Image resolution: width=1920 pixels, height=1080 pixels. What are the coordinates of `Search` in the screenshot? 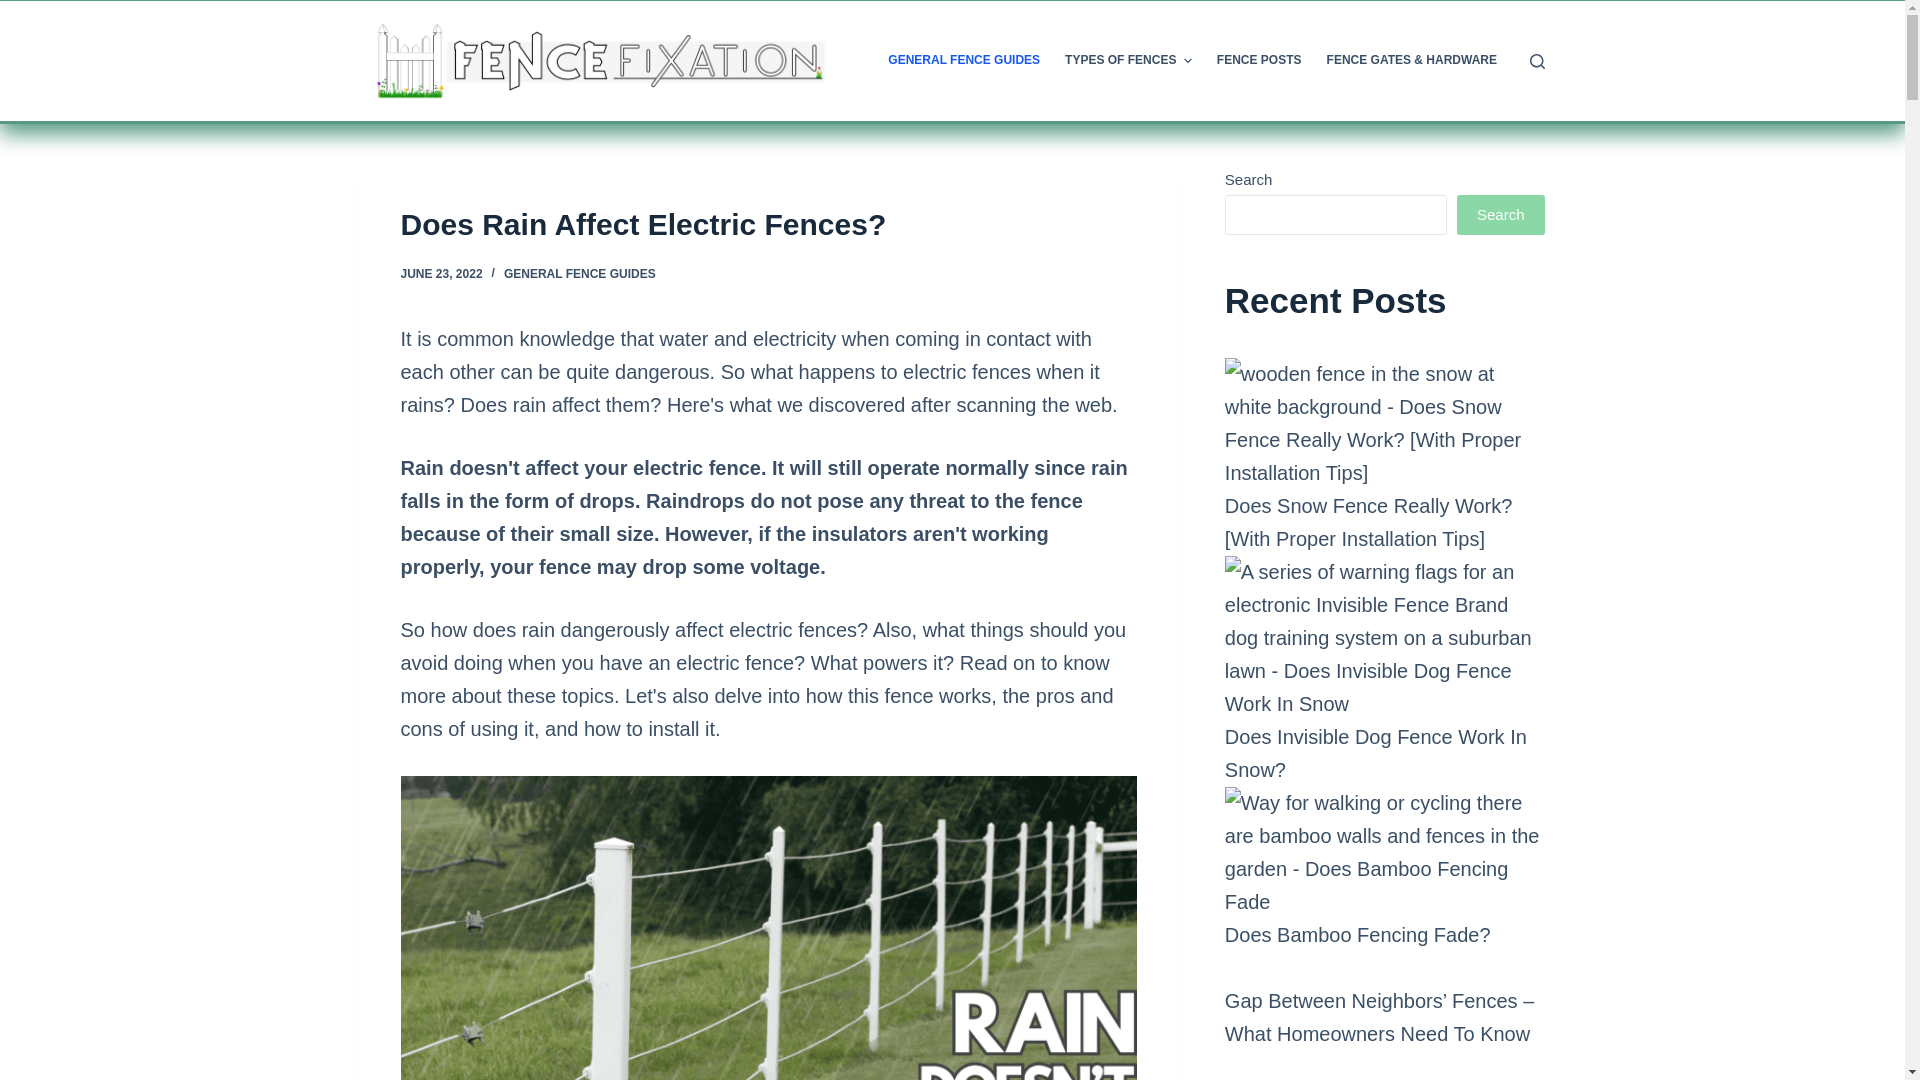 It's located at (1501, 215).